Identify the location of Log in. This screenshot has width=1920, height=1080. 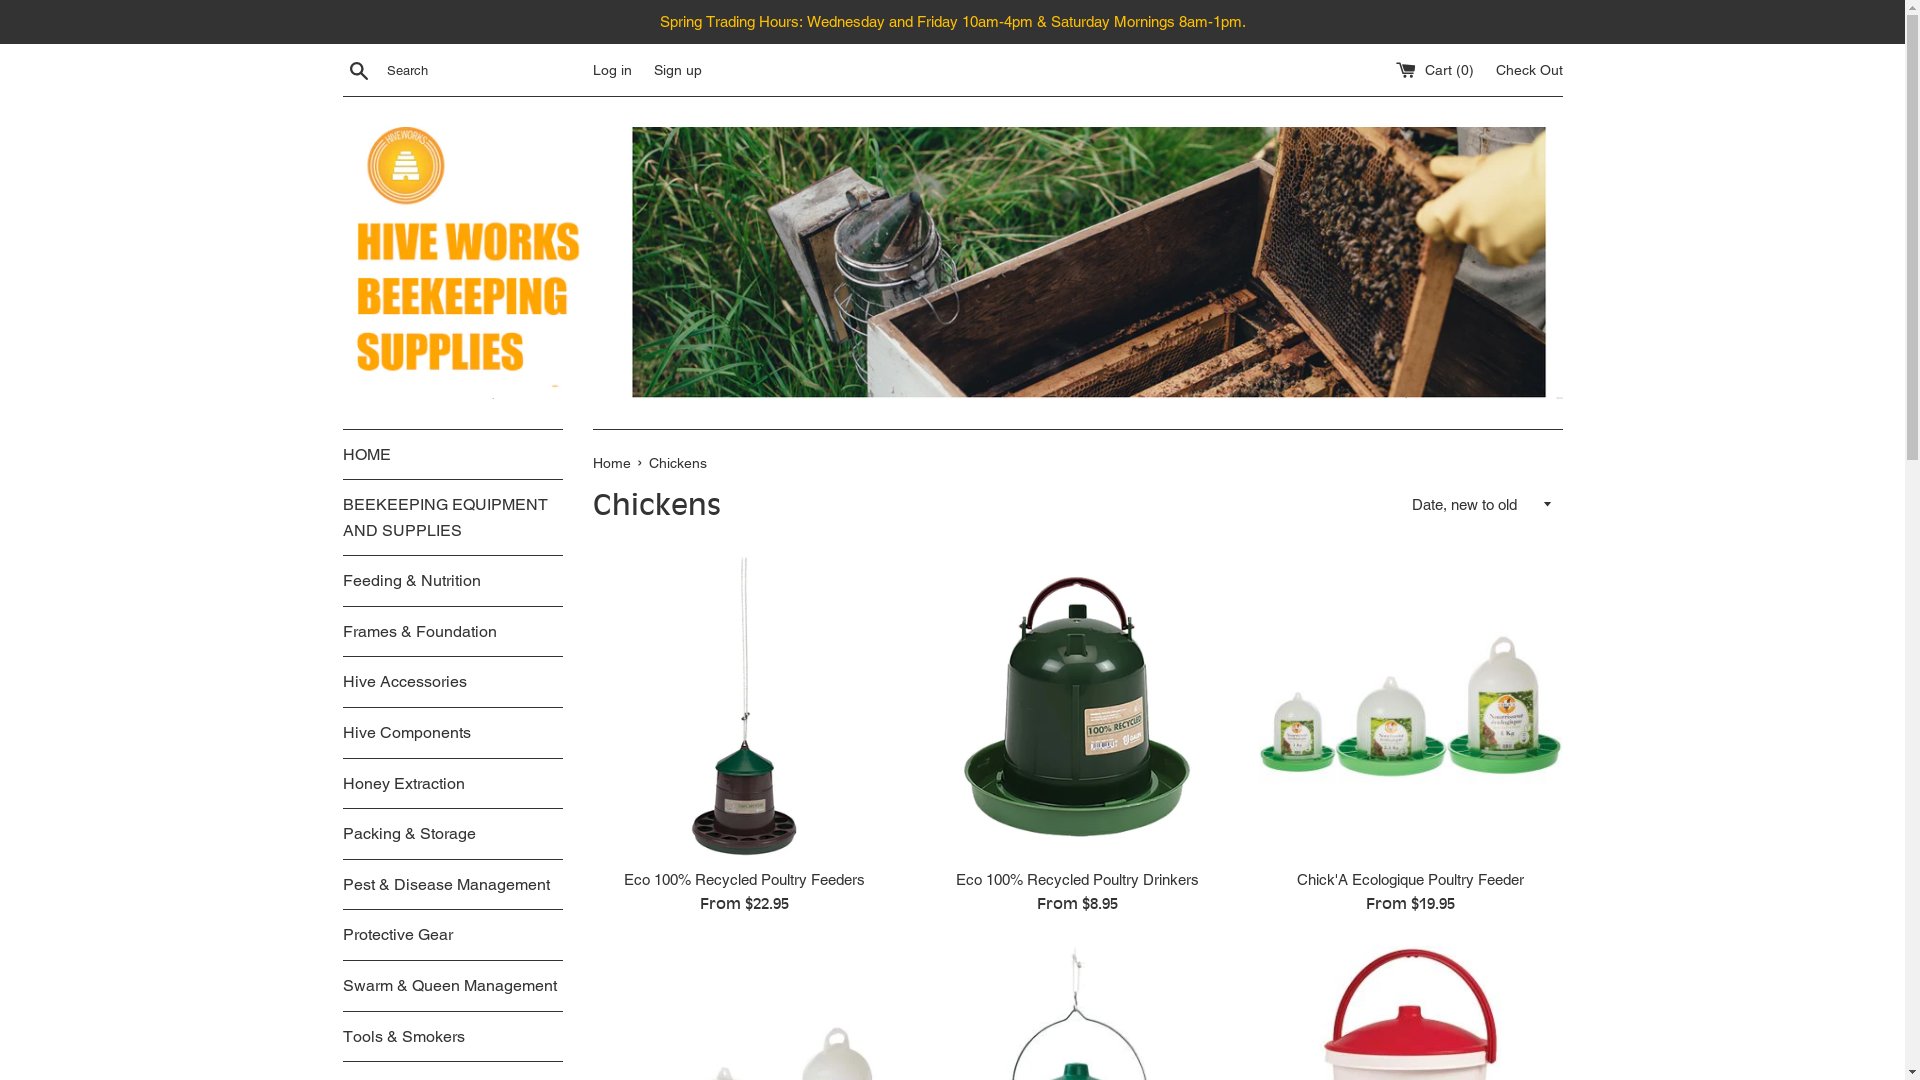
(612, 70).